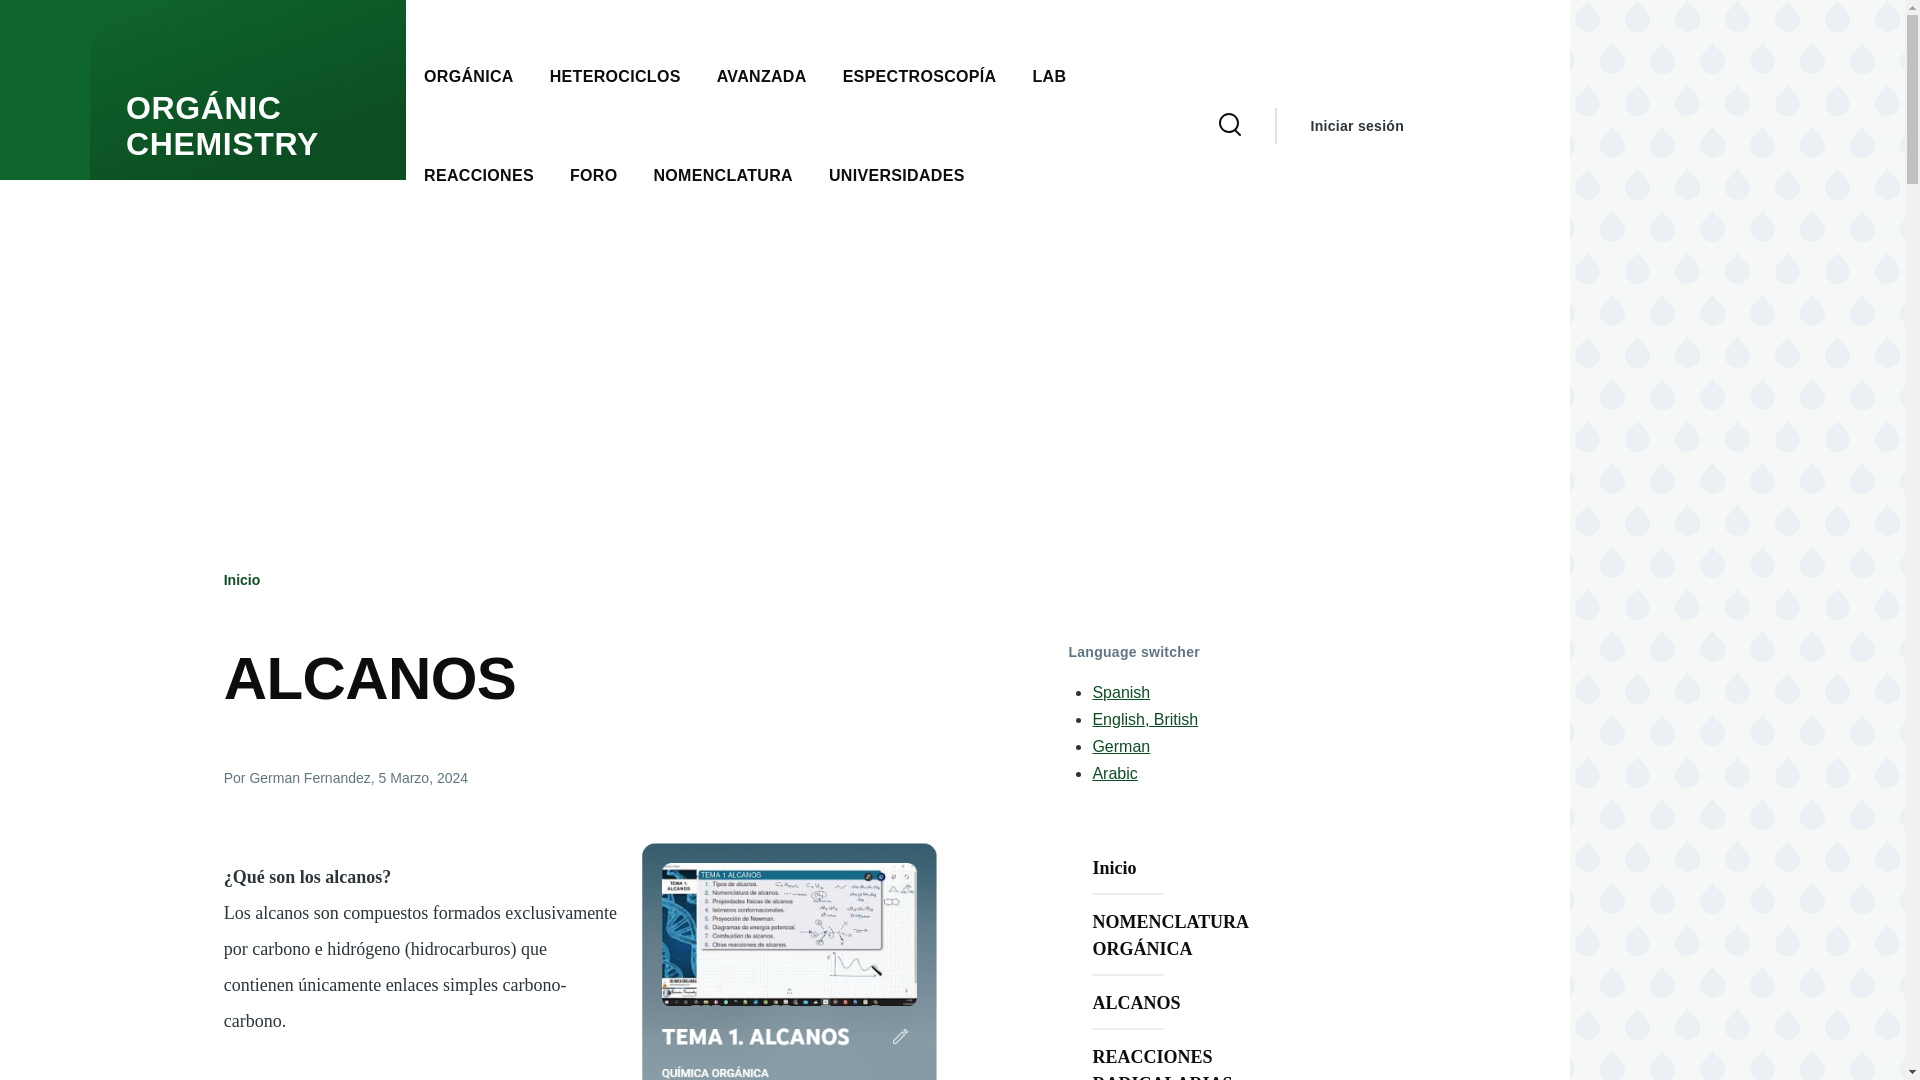 Image resolution: width=1920 pixels, height=1080 pixels. What do you see at coordinates (1145, 718) in the screenshot?
I see `English, British` at bounding box center [1145, 718].